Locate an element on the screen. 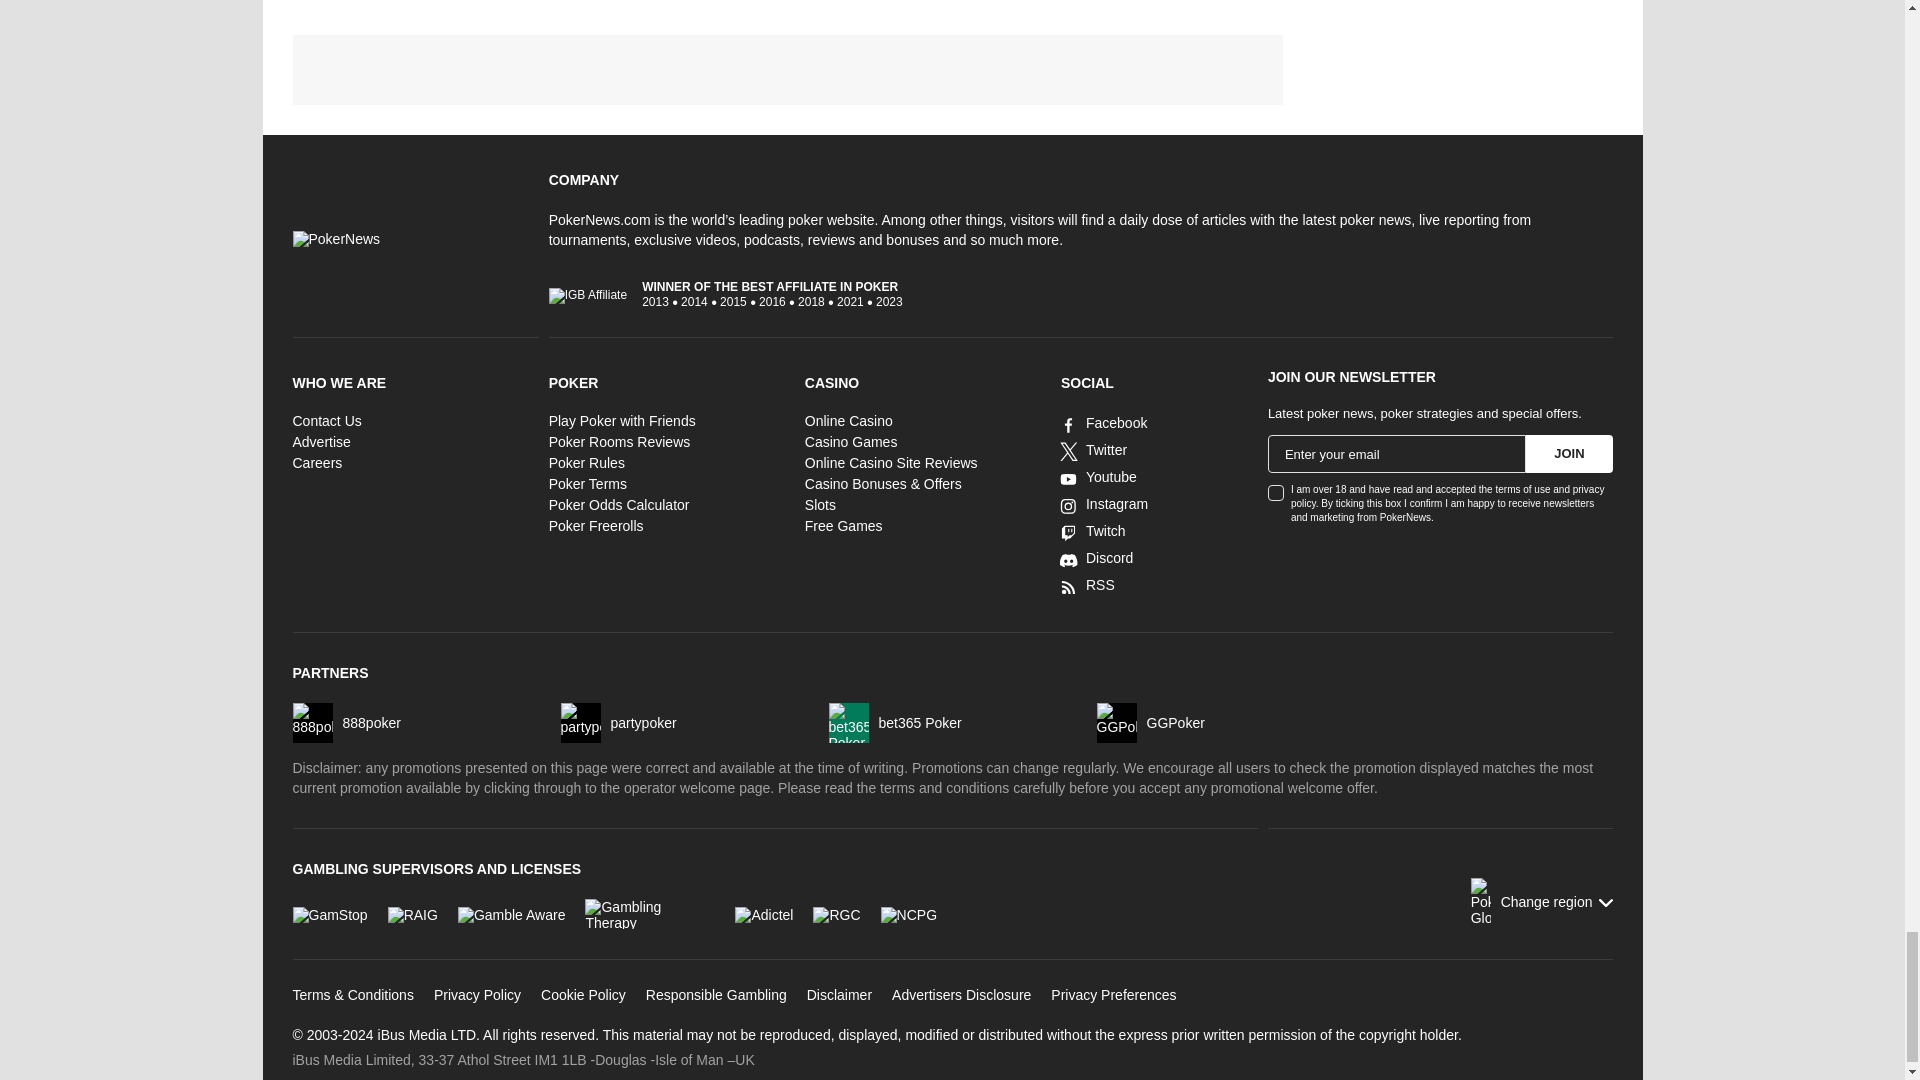 The width and height of the screenshot is (1920, 1080). GambleAware is located at coordinates (512, 914).